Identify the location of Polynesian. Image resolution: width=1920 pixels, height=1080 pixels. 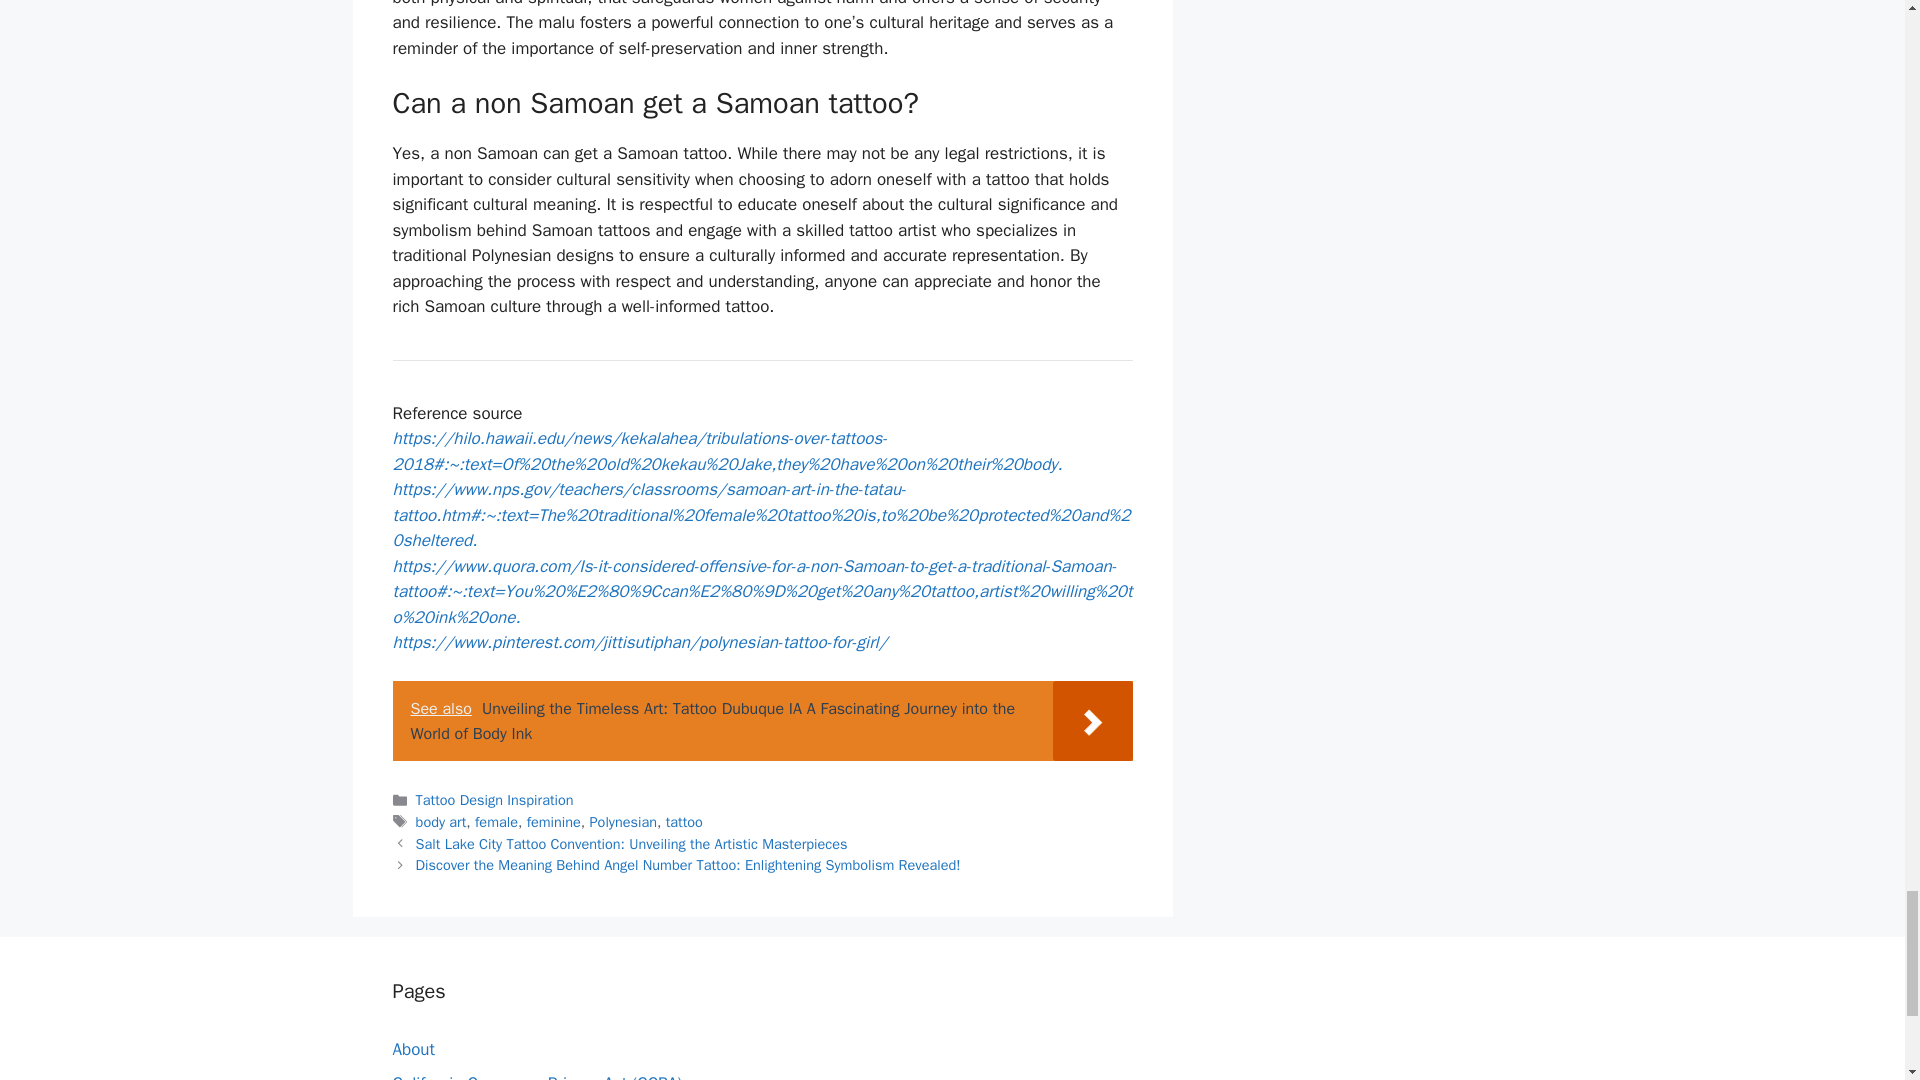
(622, 822).